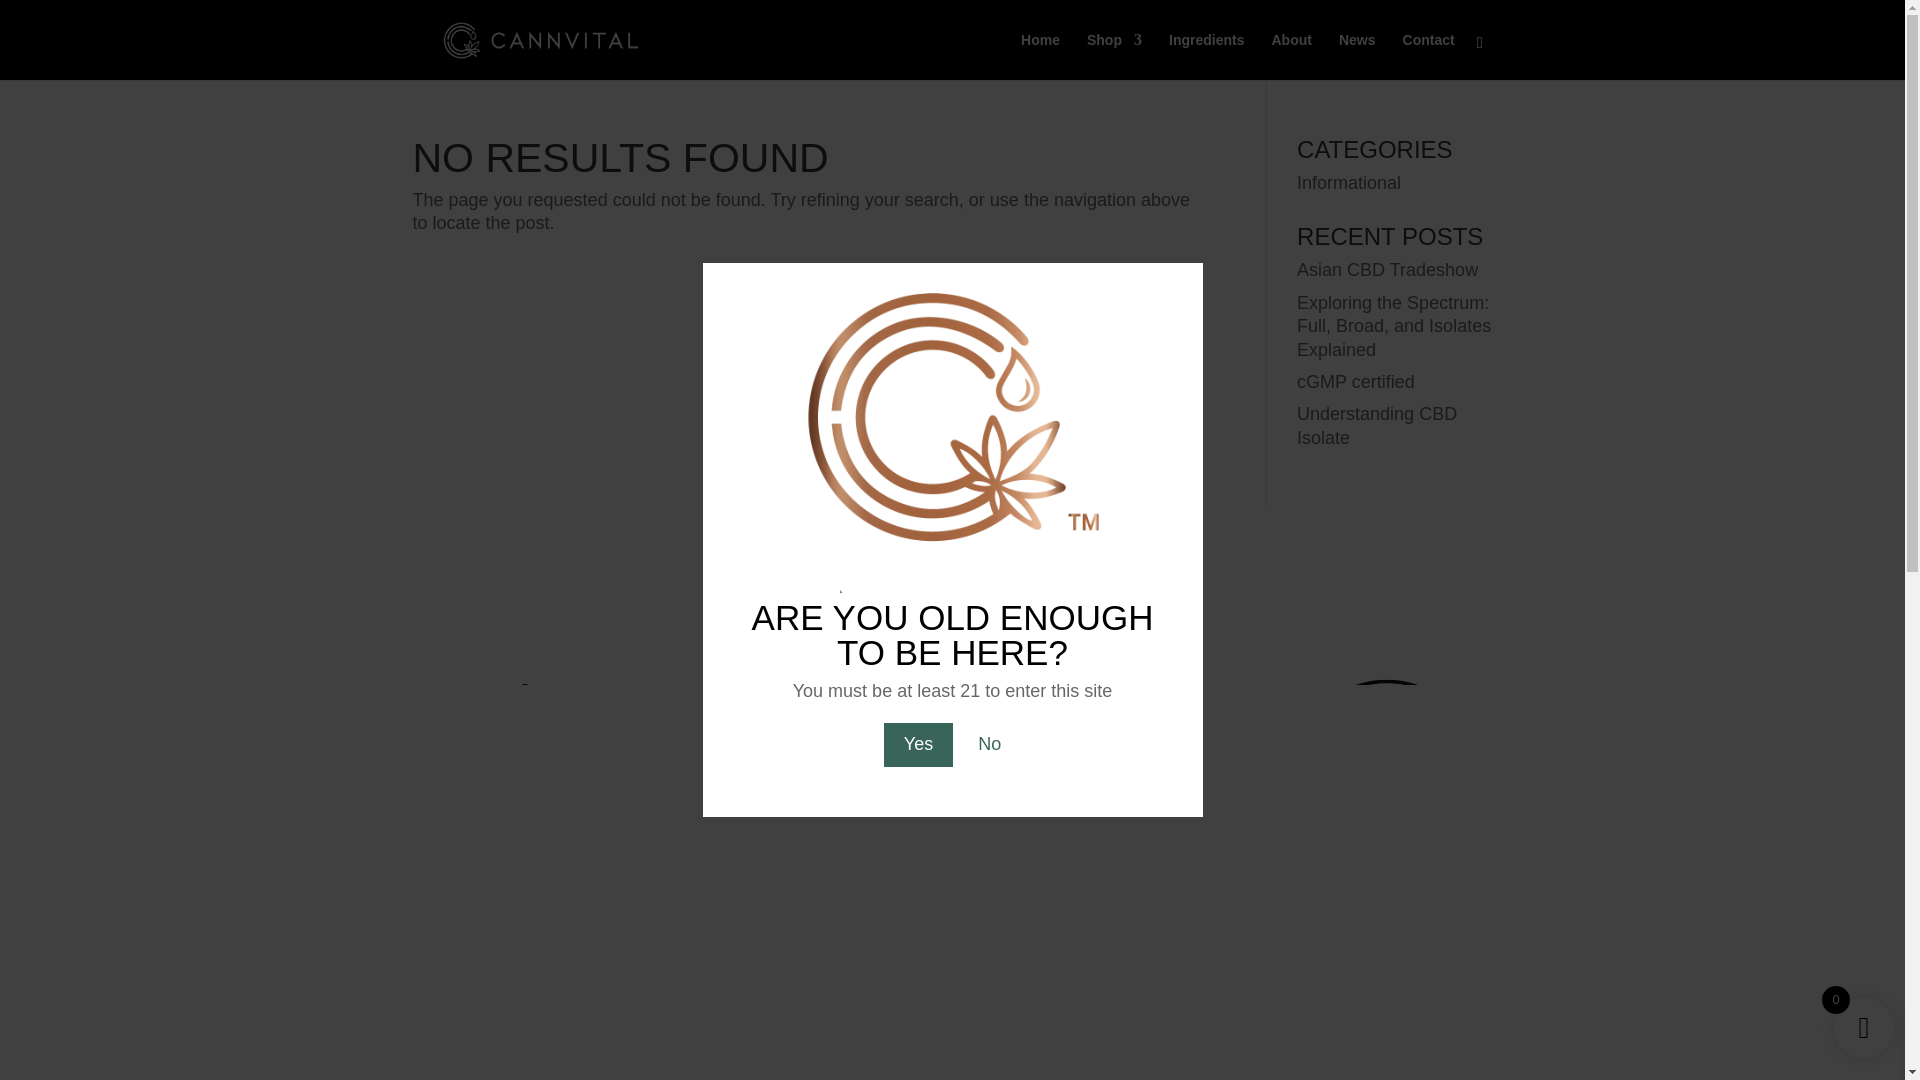 The width and height of the screenshot is (1920, 1080). What do you see at coordinates (1356, 382) in the screenshot?
I see `cGMP certified` at bounding box center [1356, 382].